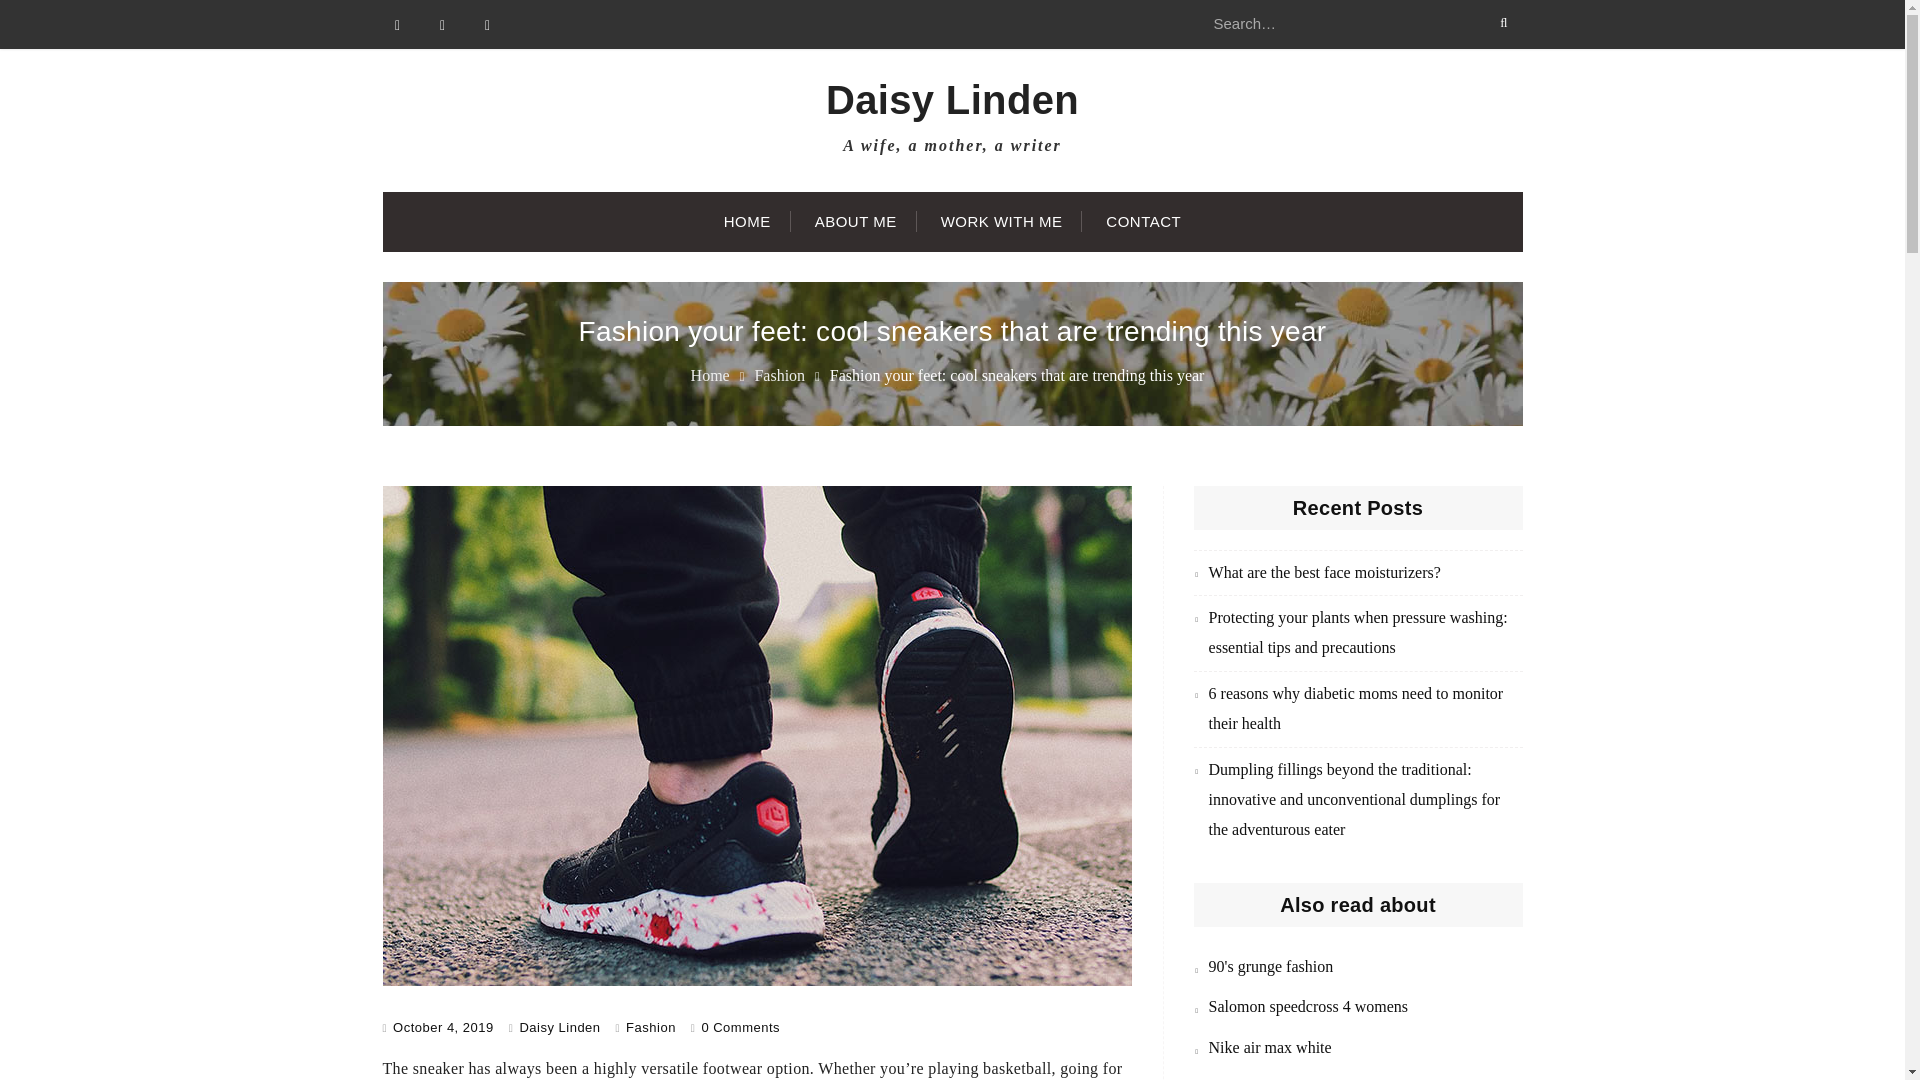  Describe the element at coordinates (443, 24) in the screenshot. I see `Twitter` at that location.